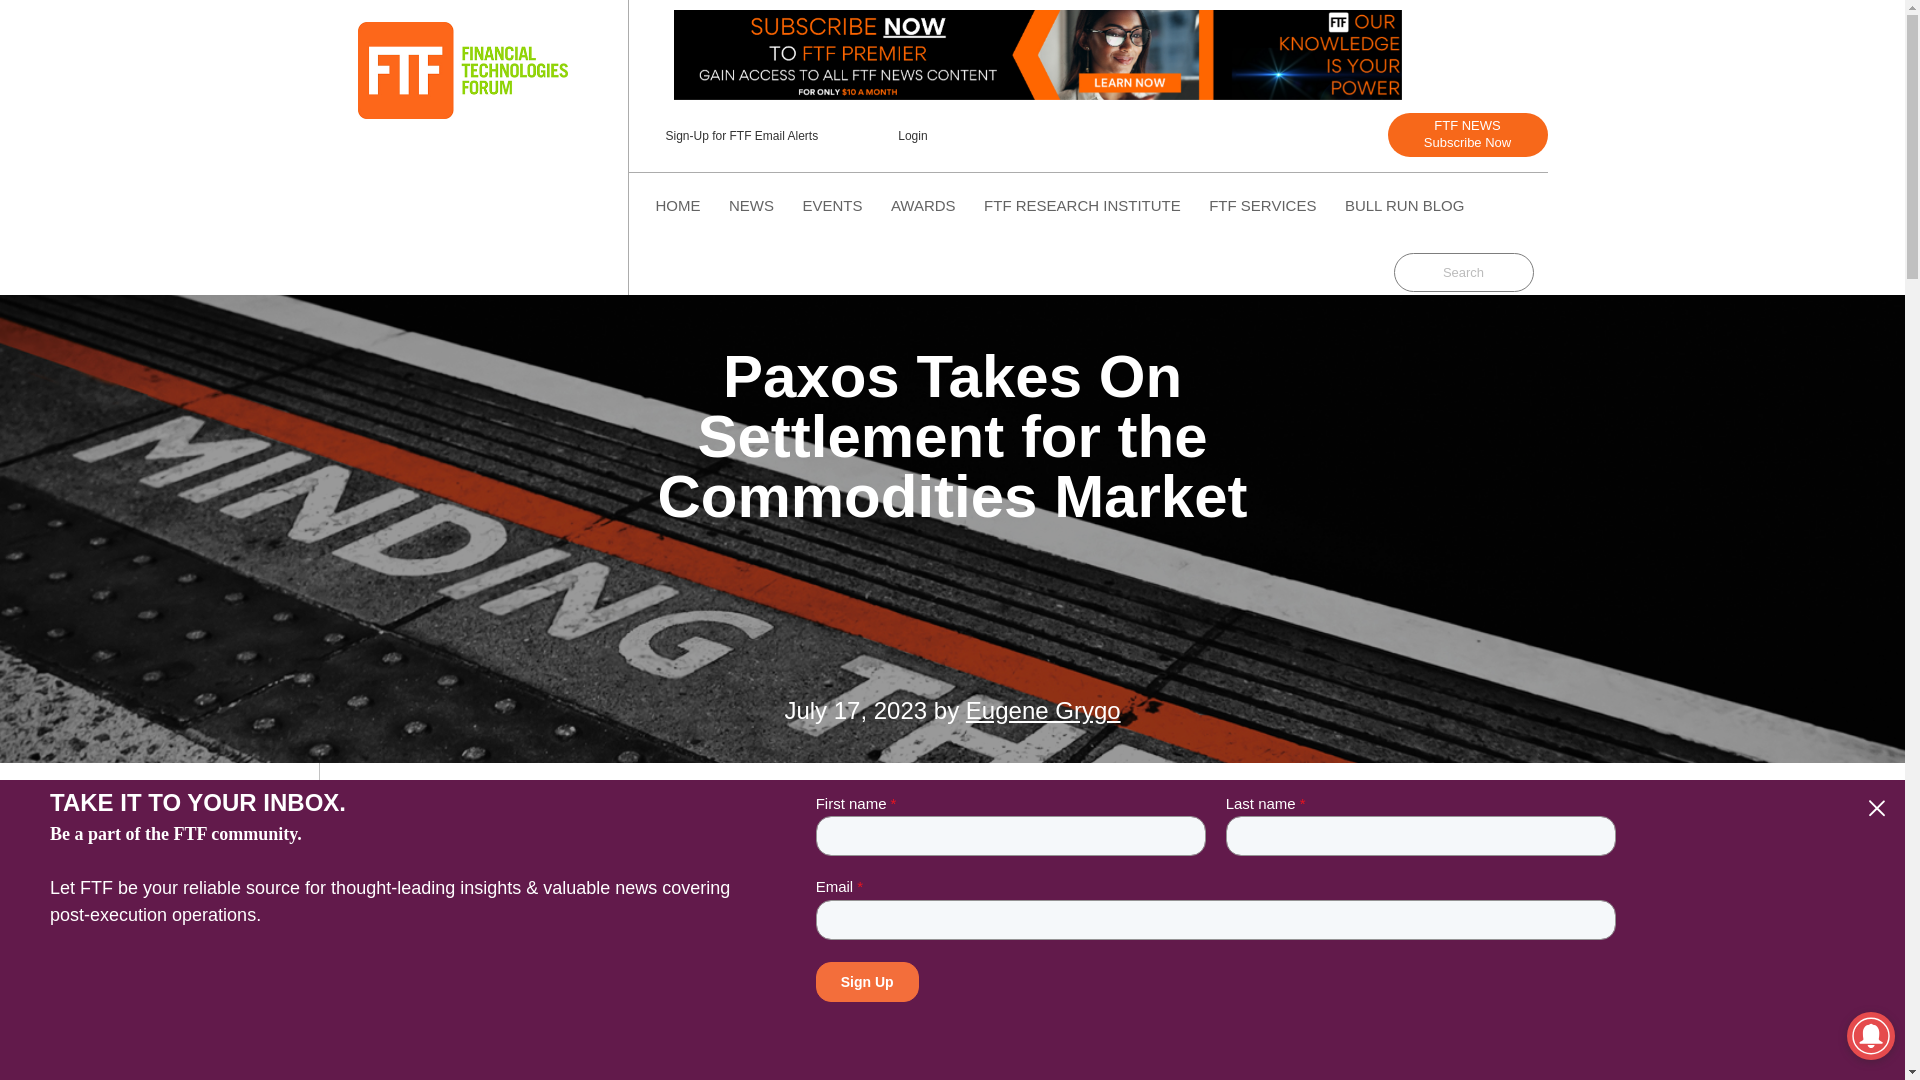 Image resolution: width=1920 pixels, height=1080 pixels. I want to click on Search, so click(1404, 204).